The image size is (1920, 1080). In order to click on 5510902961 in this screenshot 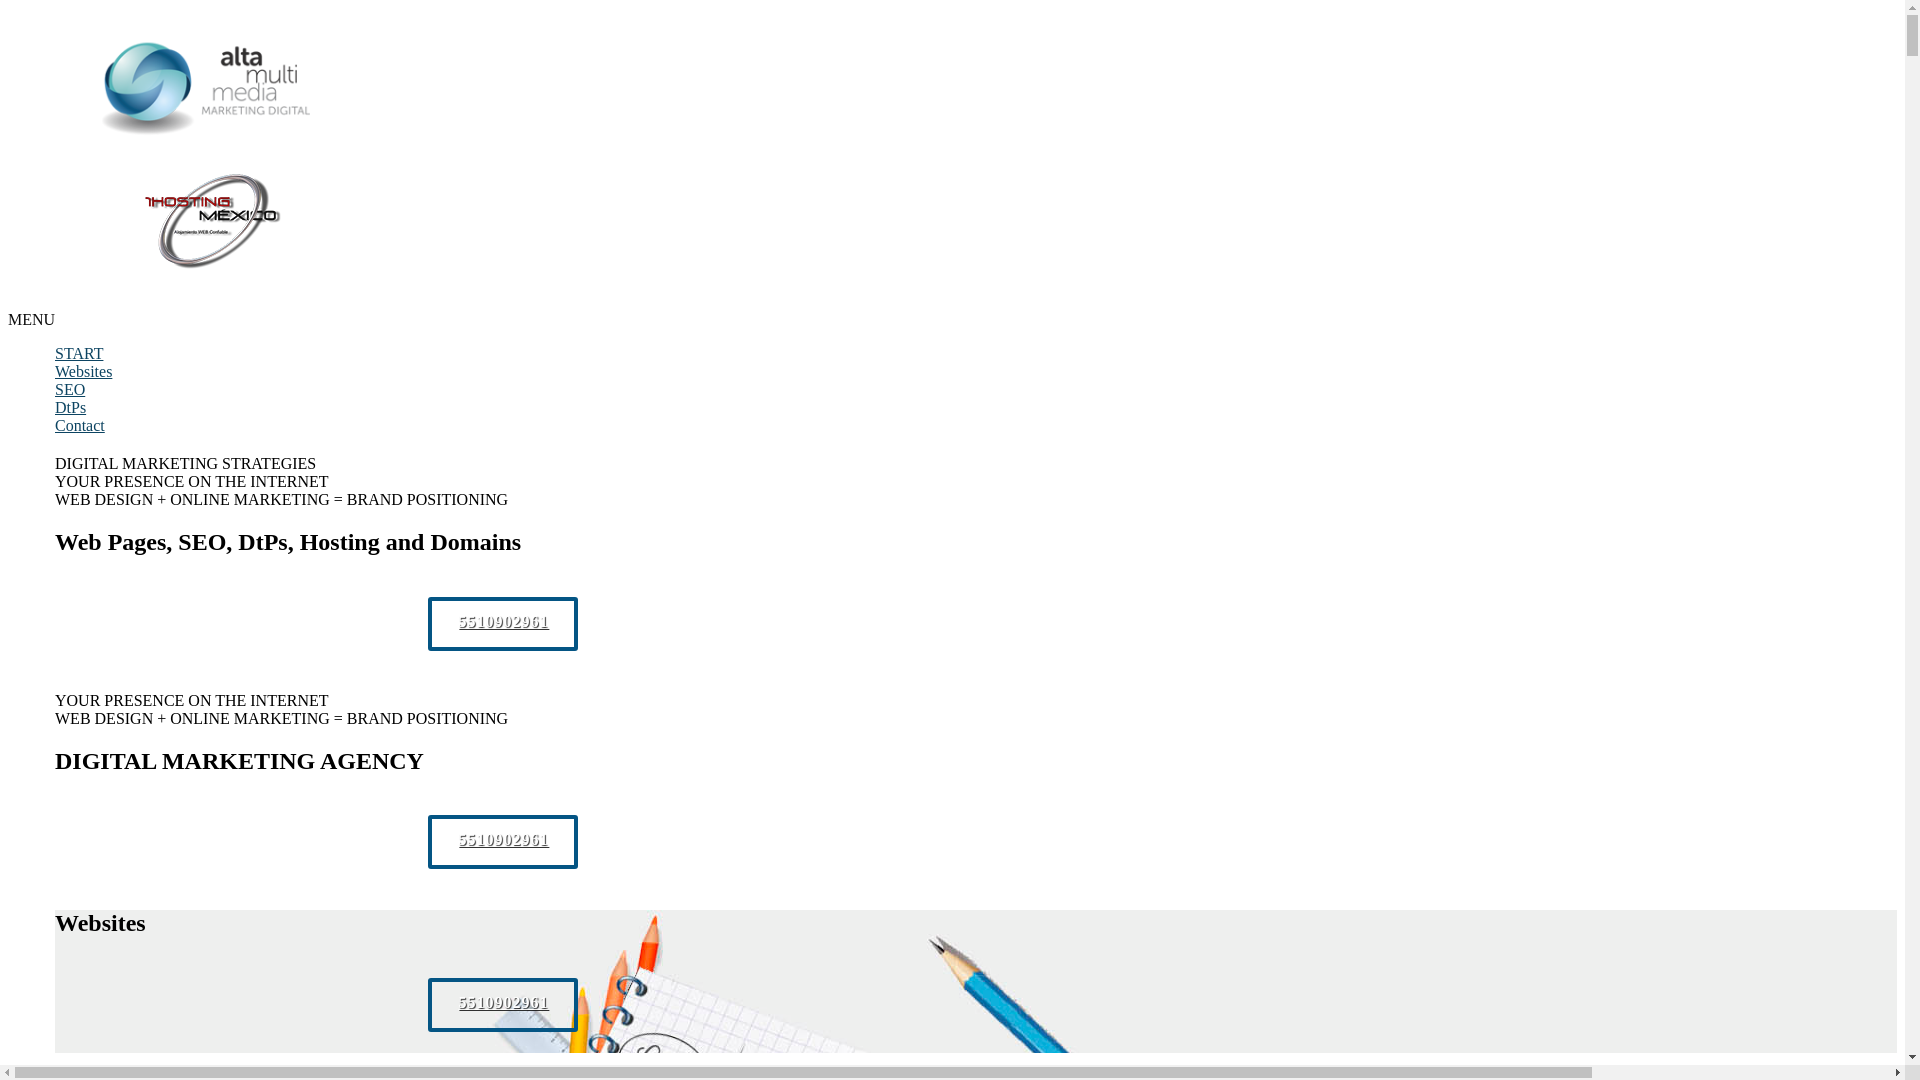, I will do `click(503, 624)`.